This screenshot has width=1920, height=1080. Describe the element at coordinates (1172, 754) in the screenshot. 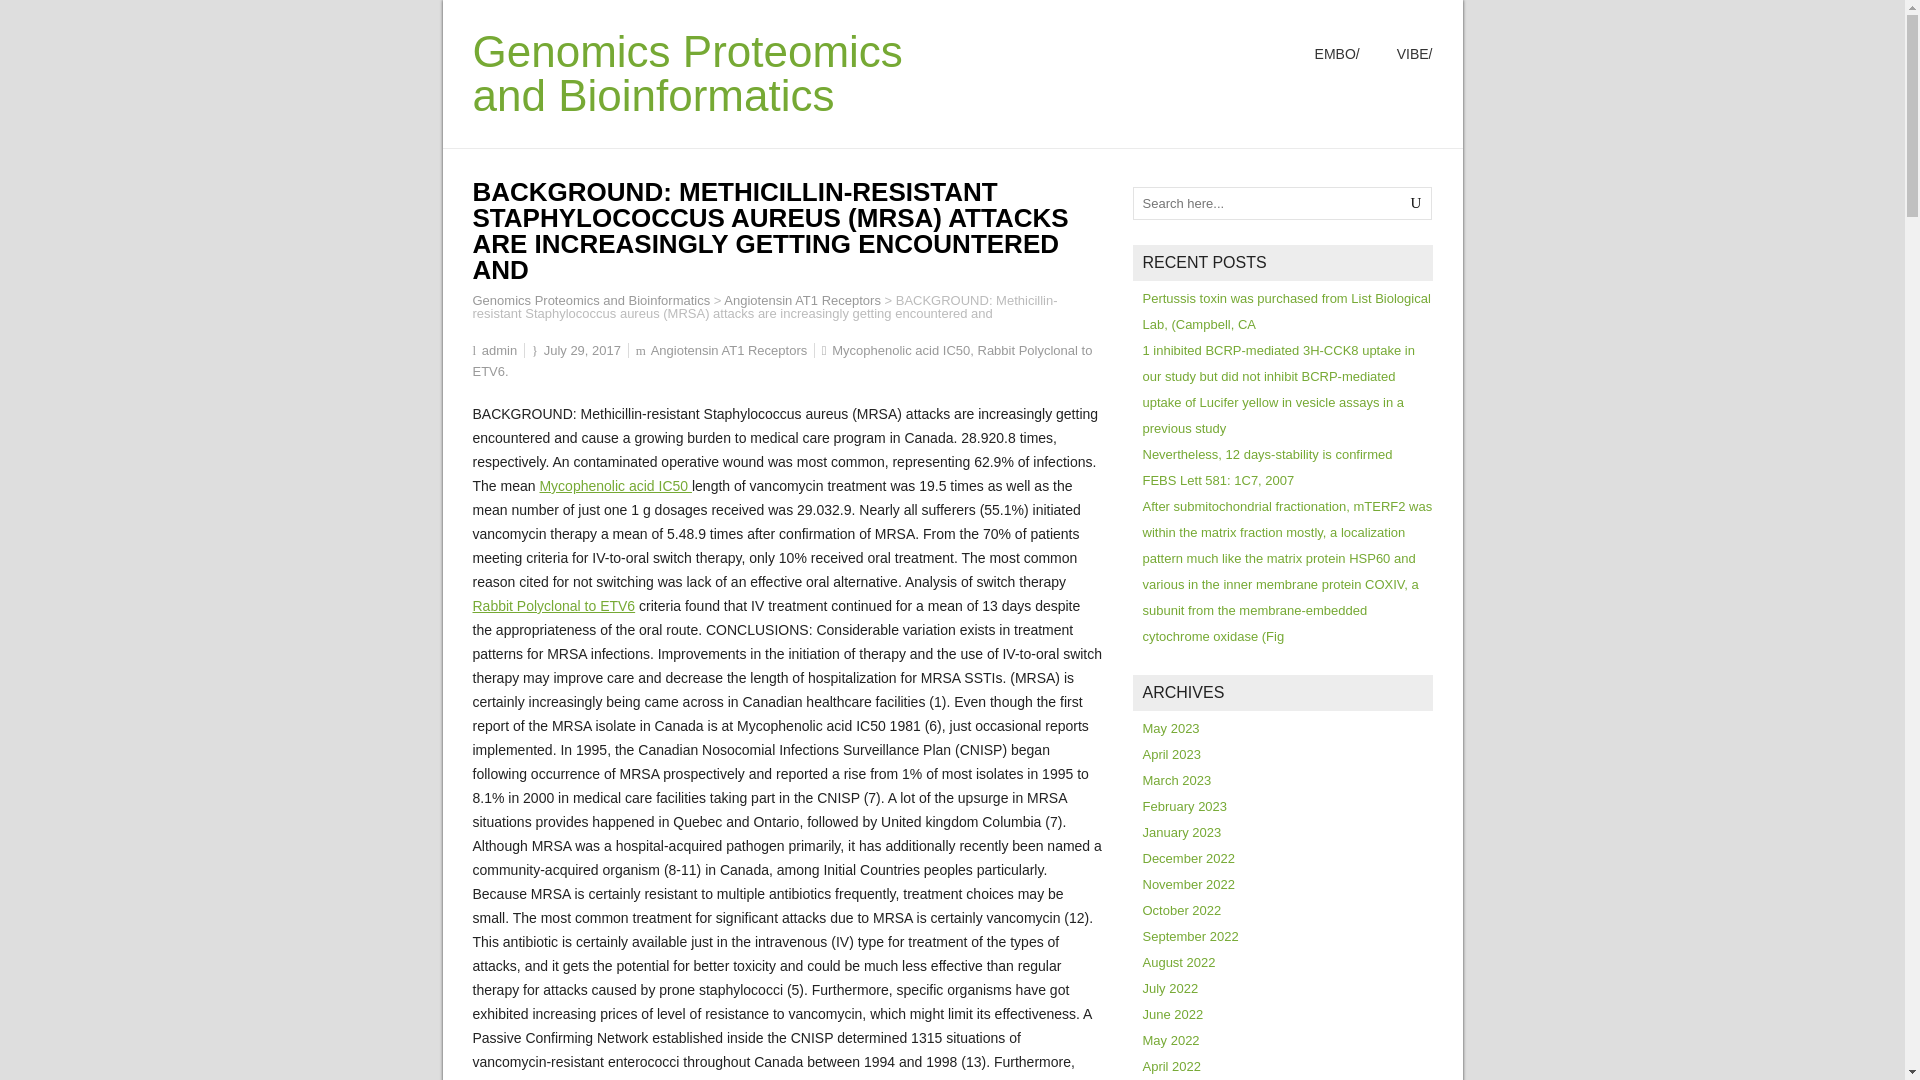

I see `April 2023` at that location.